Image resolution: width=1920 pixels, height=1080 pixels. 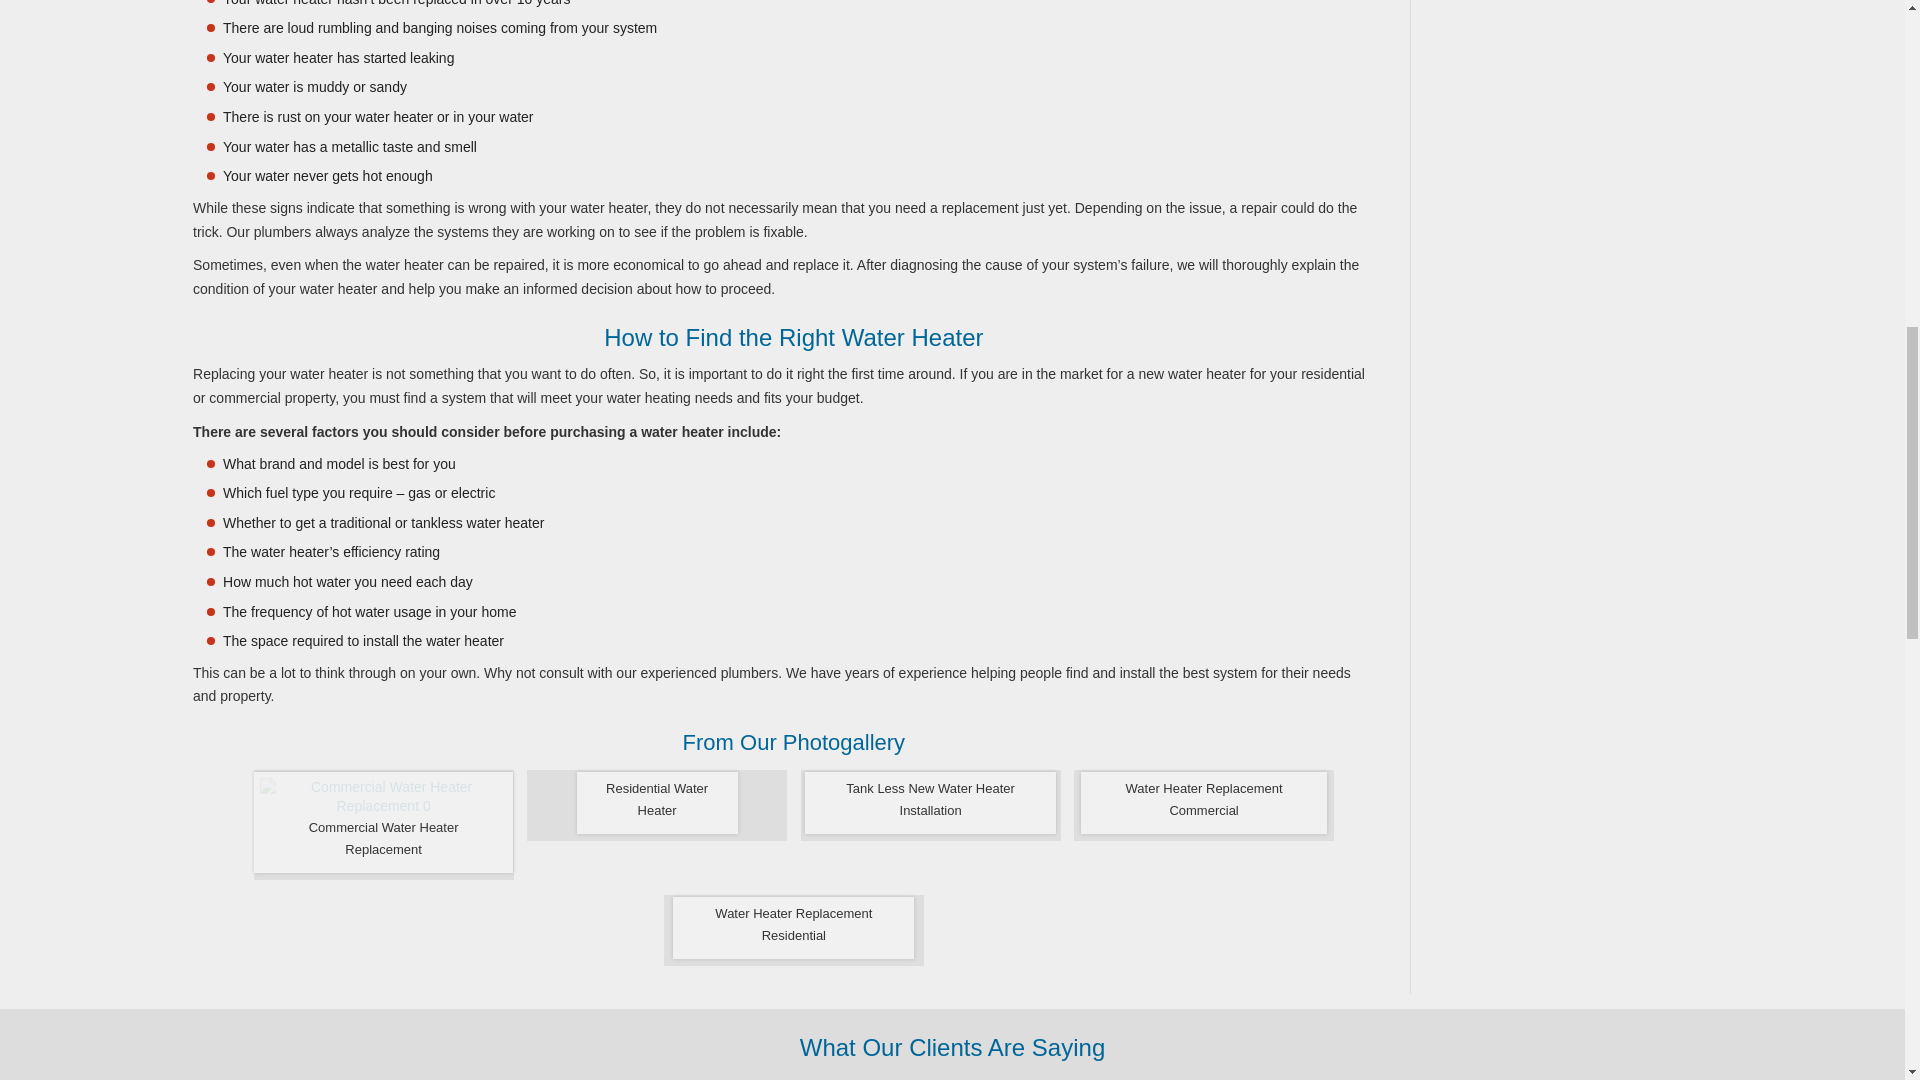 What do you see at coordinates (929, 802) in the screenshot?
I see `Tank Less New Water Heater Installation` at bounding box center [929, 802].